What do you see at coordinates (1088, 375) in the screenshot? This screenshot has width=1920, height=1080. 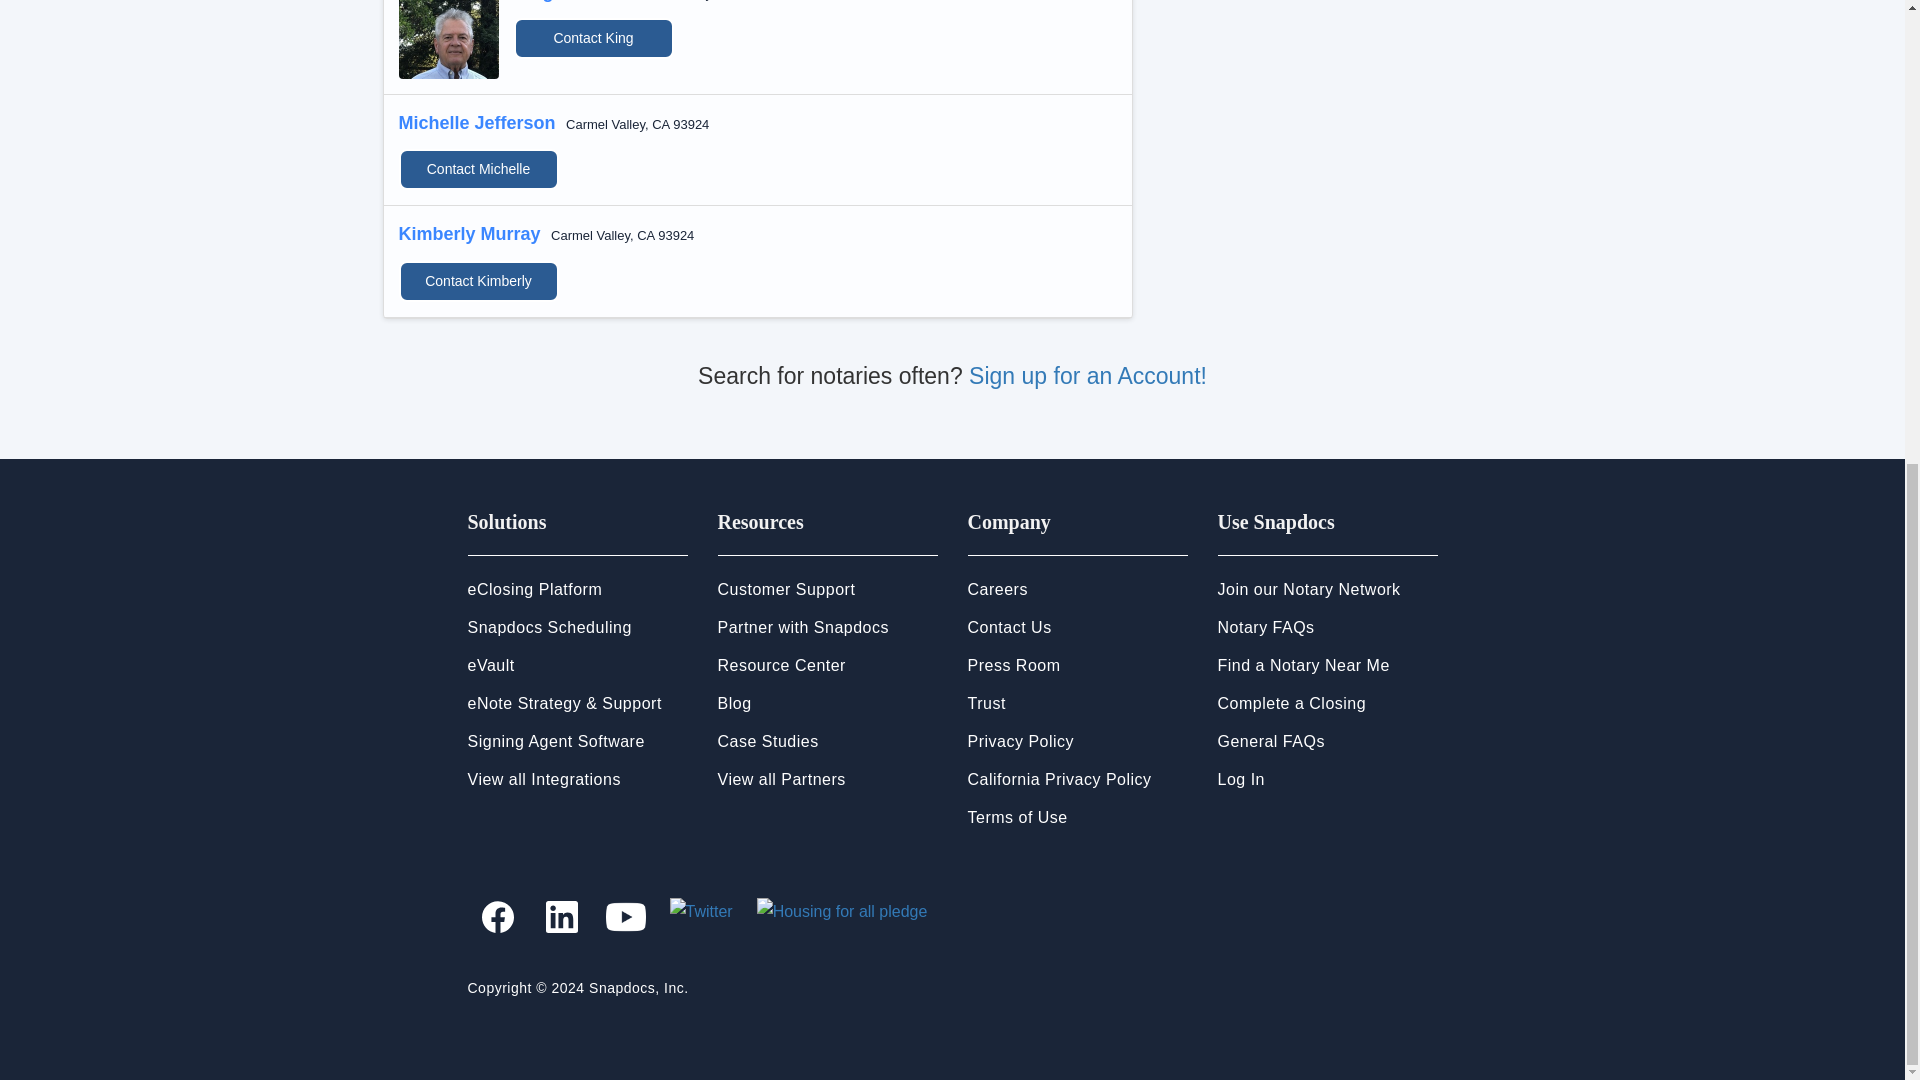 I see `Sign up for an Account!` at bounding box center [1088, 375].